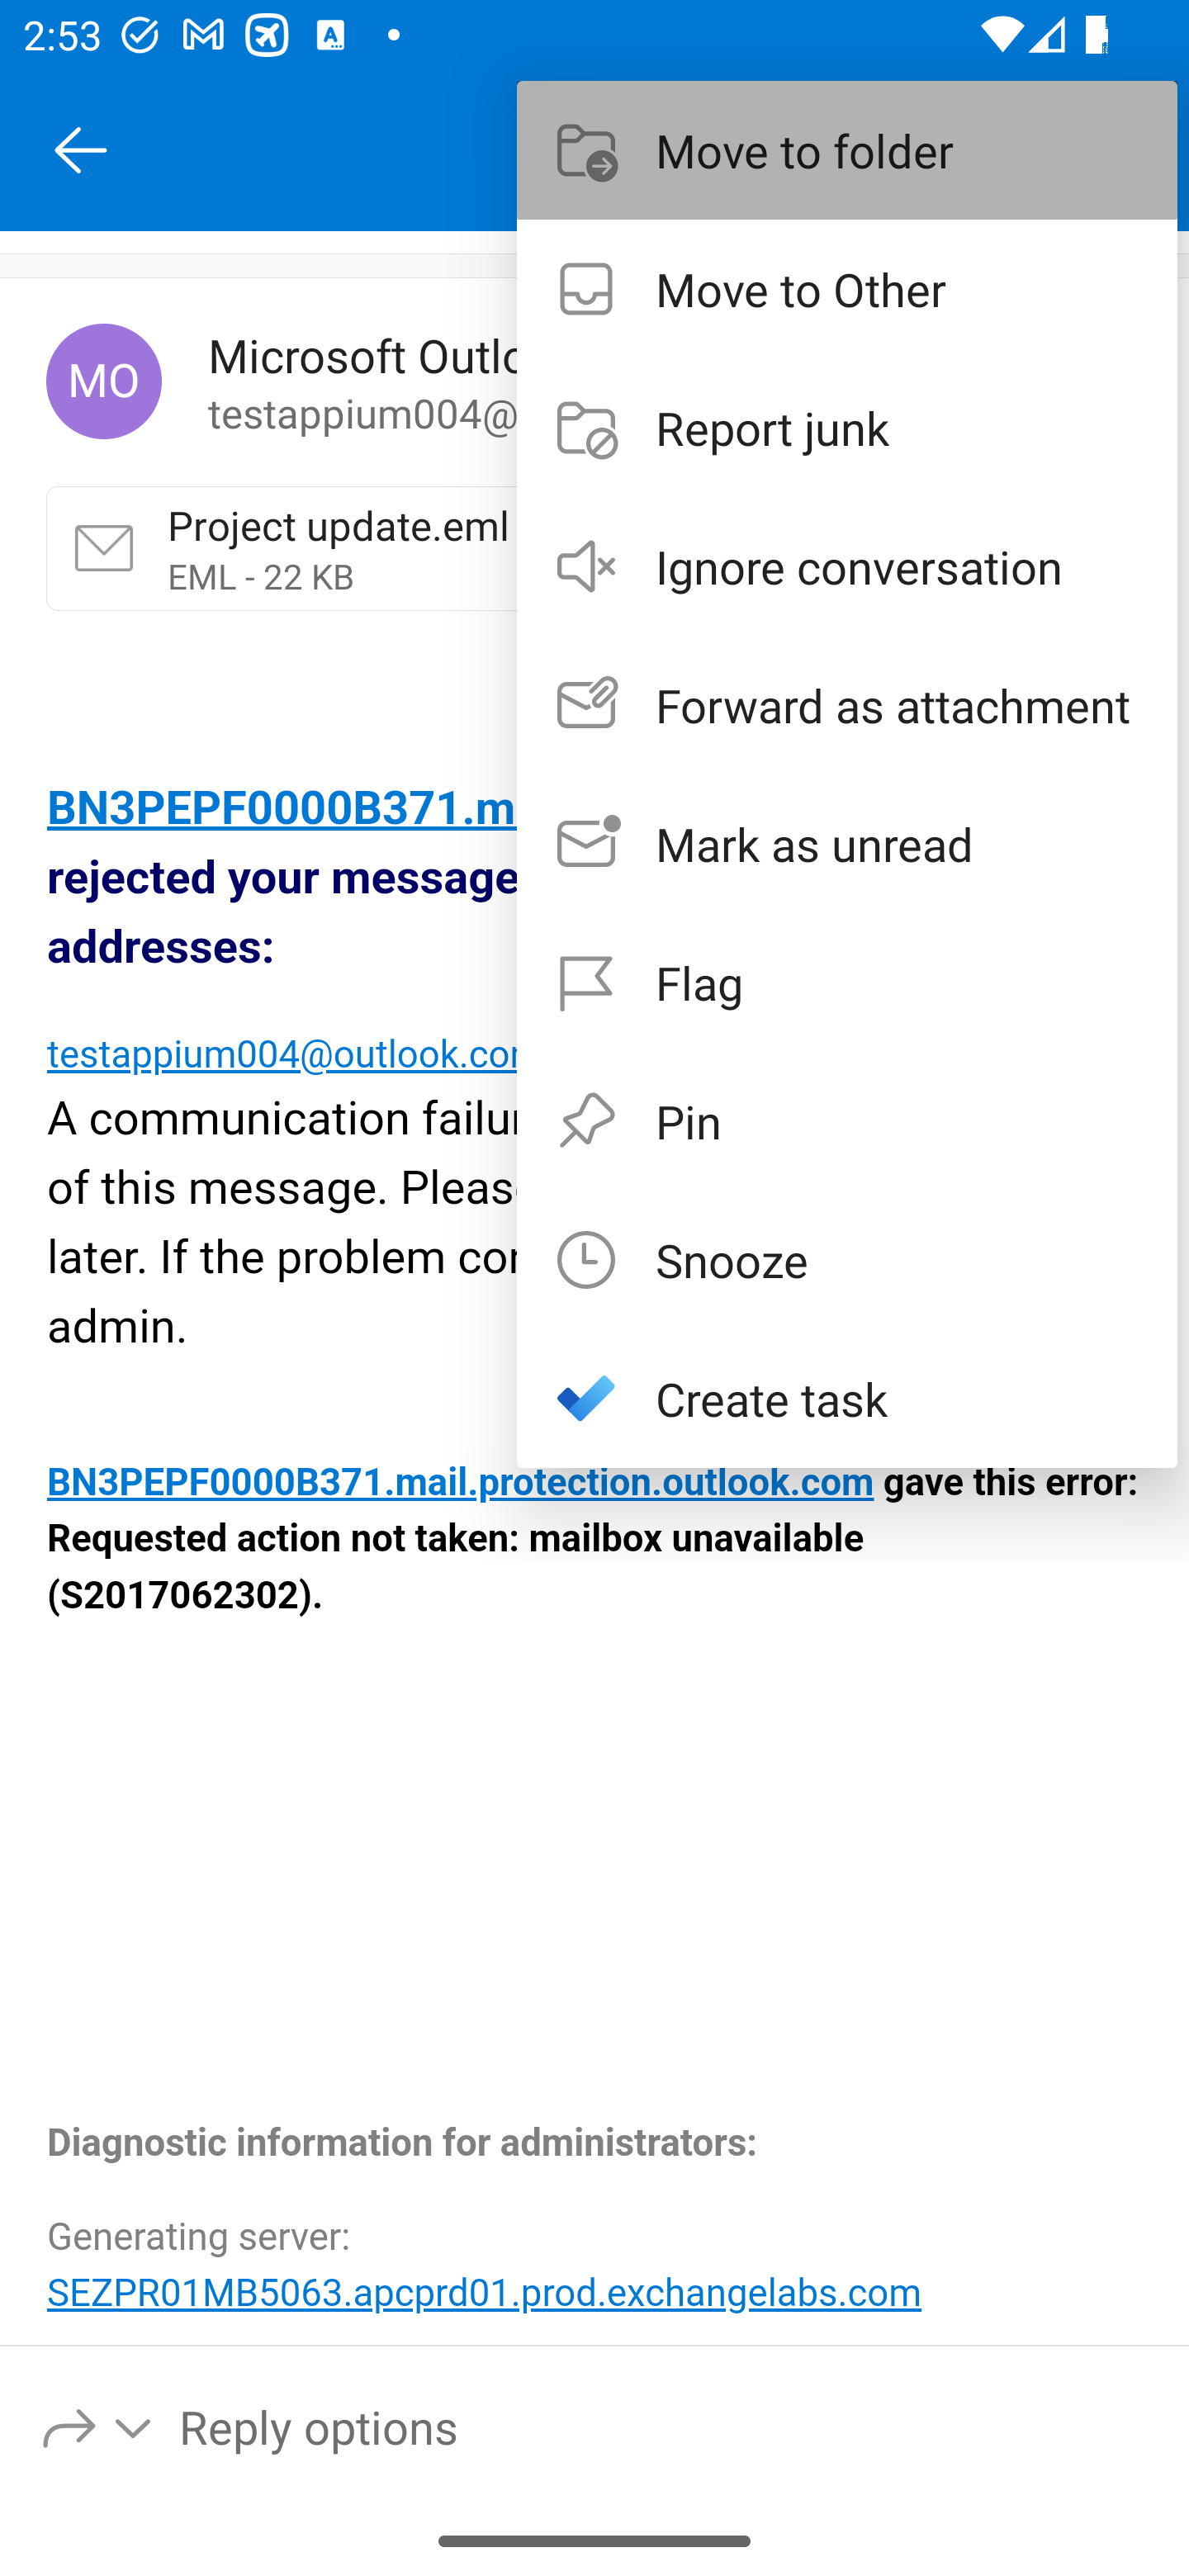 The height and width of the screenshot is (2576, 1189). Describe the element at coordinates (847, 705) in the screenshot. I see `Forward as attachment` at that location.